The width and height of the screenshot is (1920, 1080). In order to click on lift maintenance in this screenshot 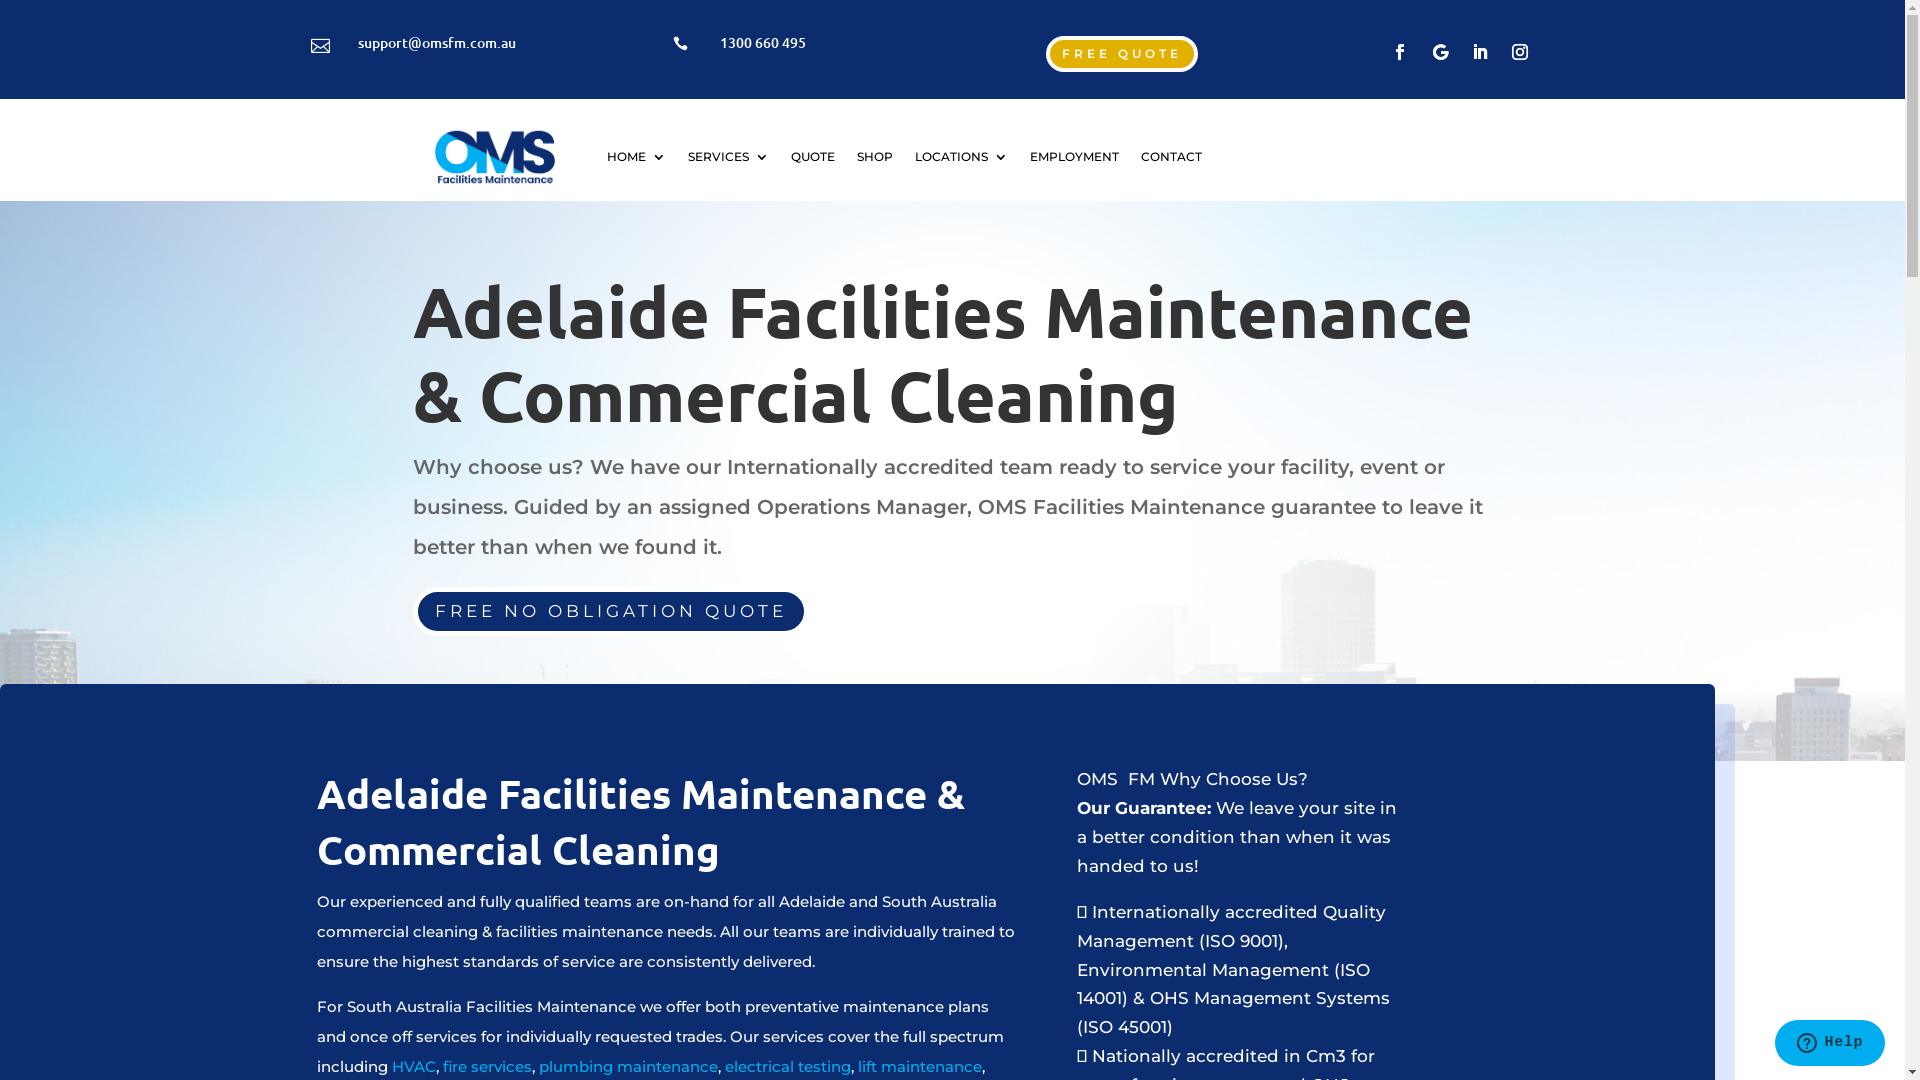, I will do `click(920, 1066)`.